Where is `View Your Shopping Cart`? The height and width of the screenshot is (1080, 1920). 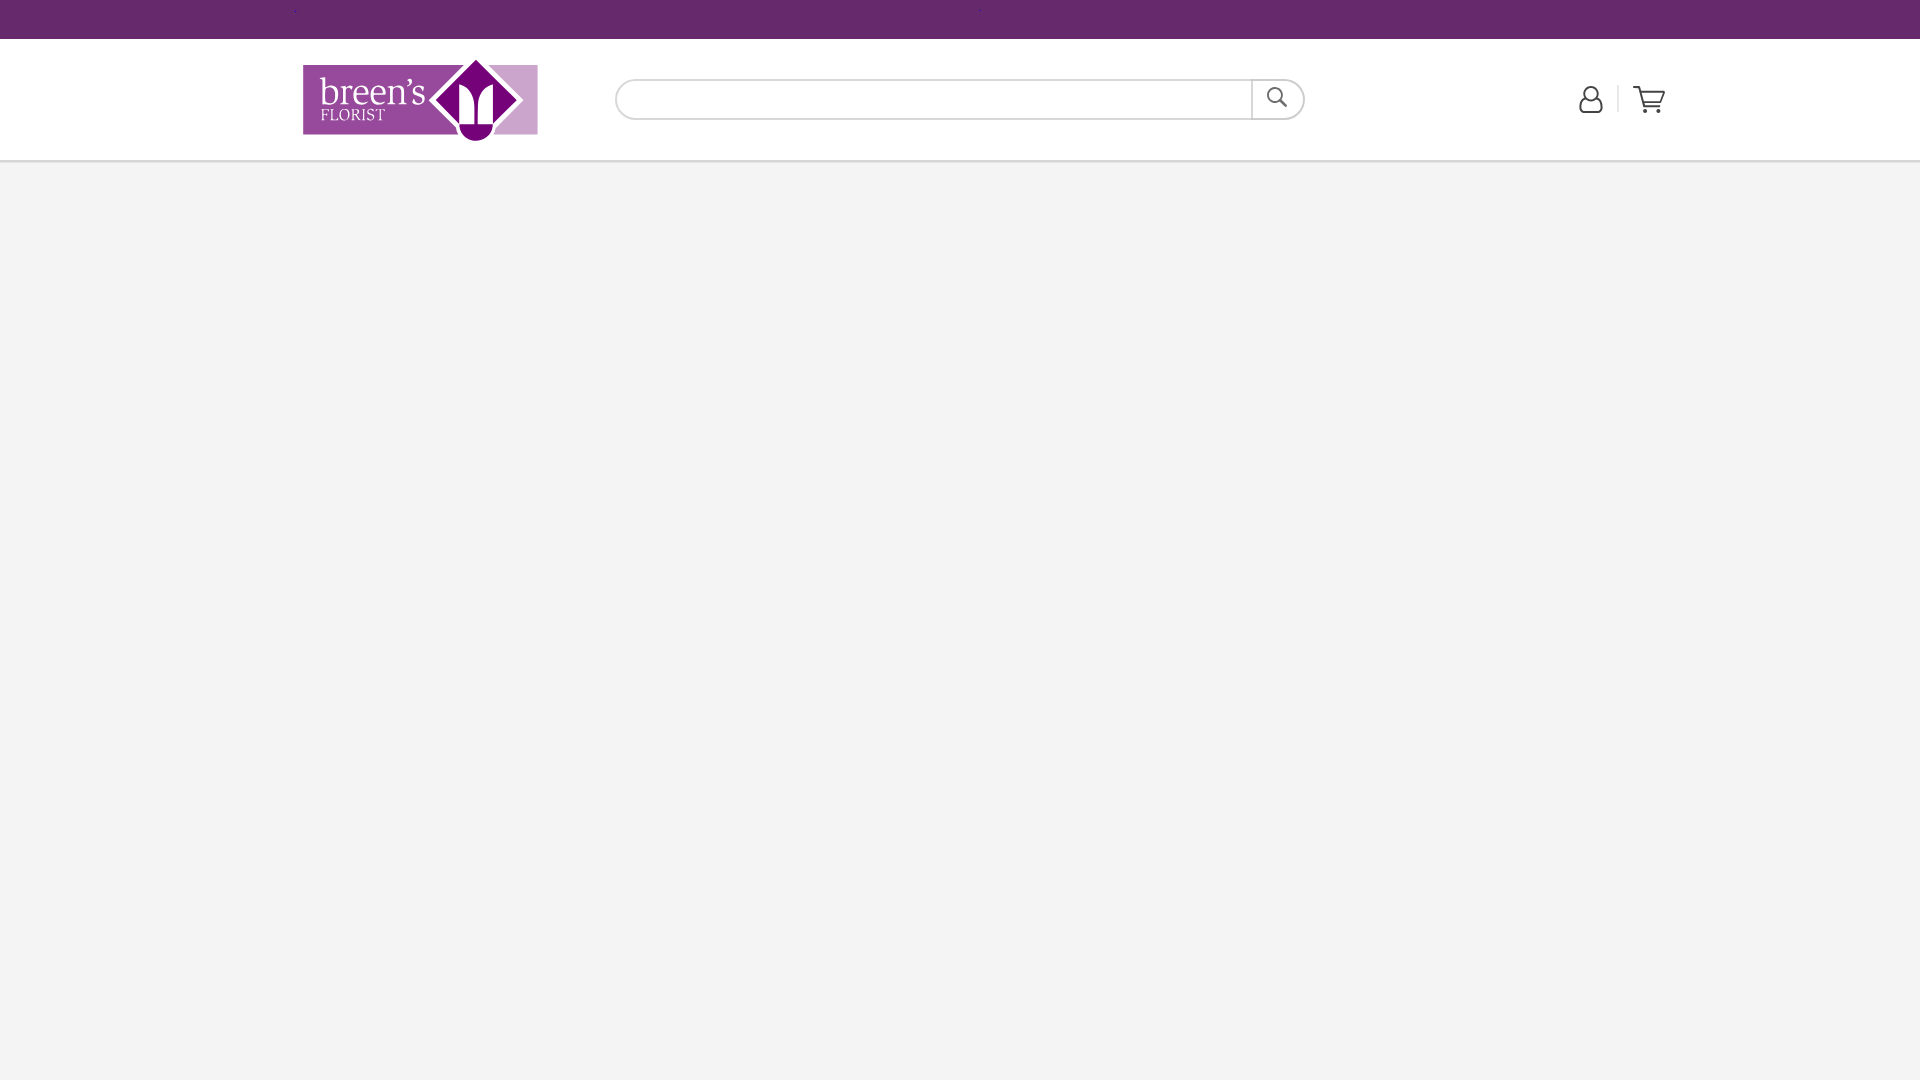
View Your Shopping Cart is located at coordinates (419, 100).